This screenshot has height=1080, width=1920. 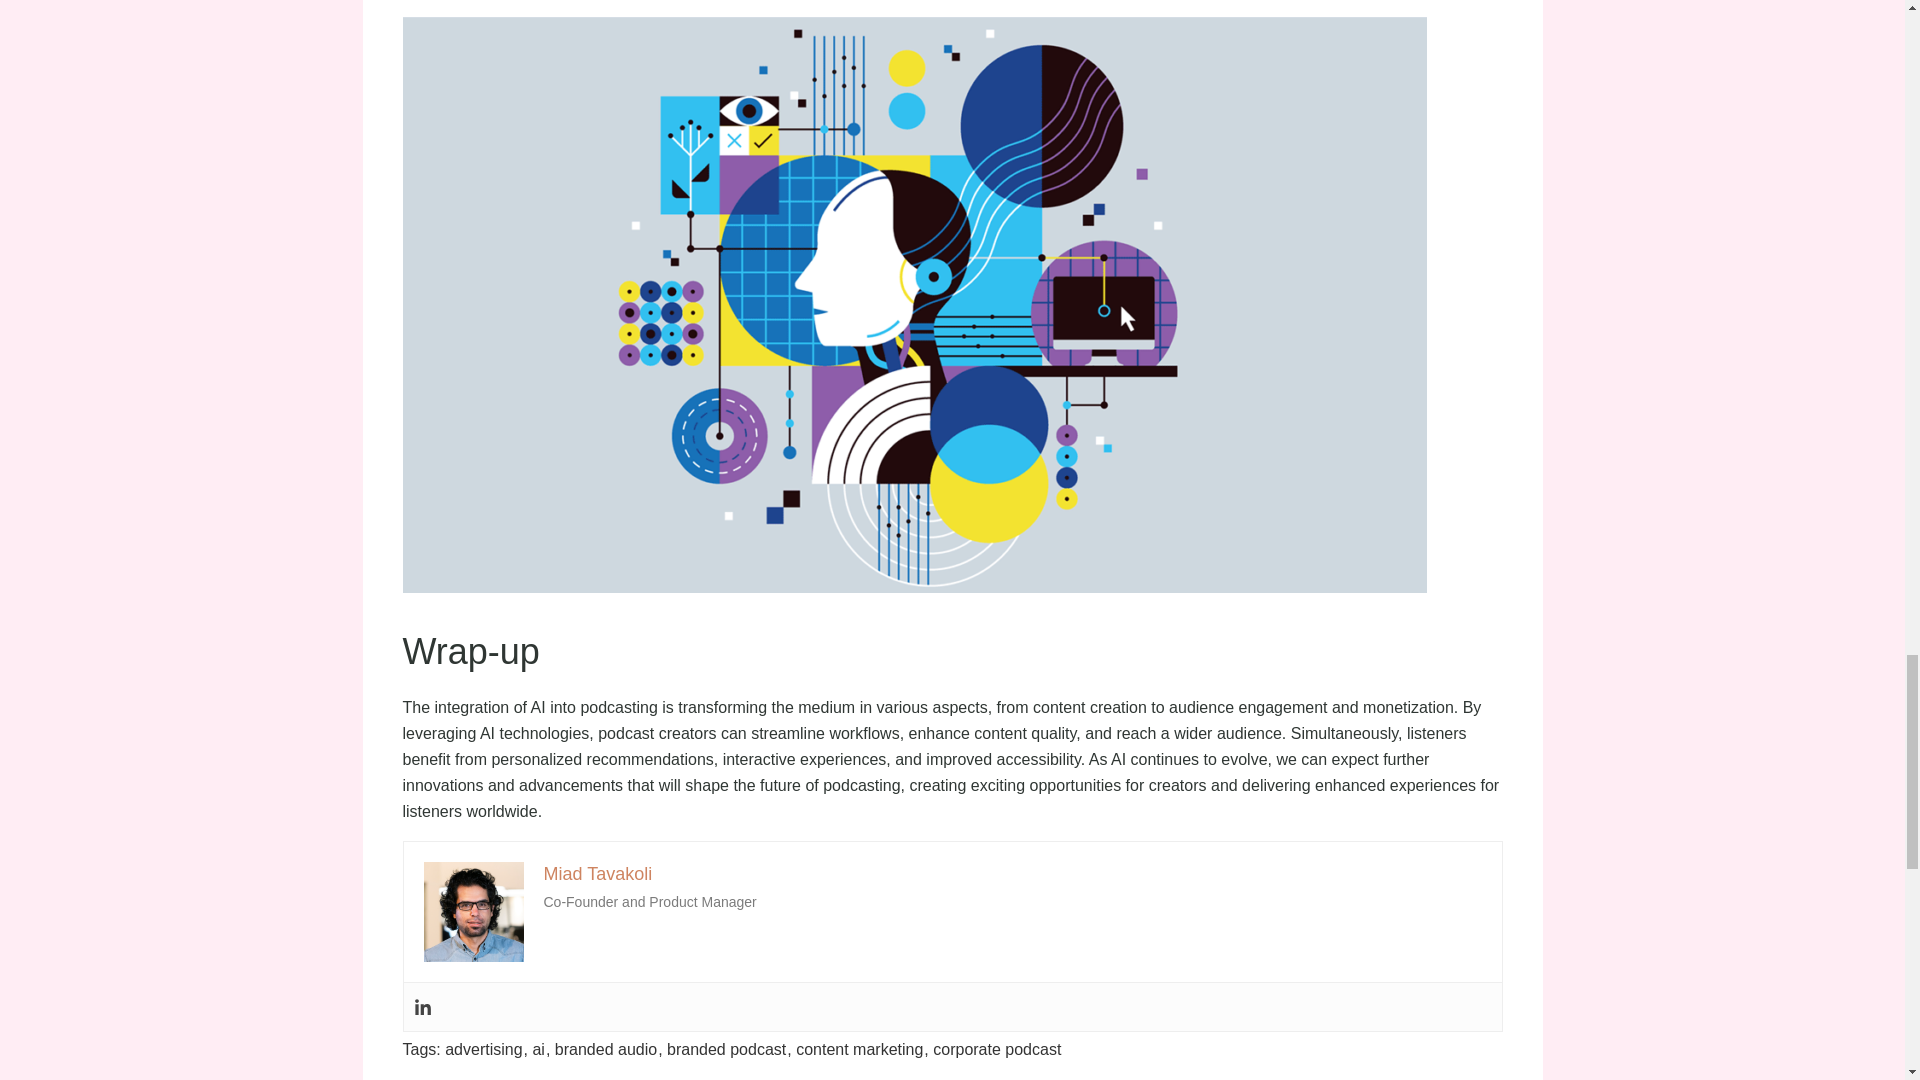 What do you see at coordinates (862, 1050) in the screenshot?
I see `content marketing` at bounding box center [862, 1050].